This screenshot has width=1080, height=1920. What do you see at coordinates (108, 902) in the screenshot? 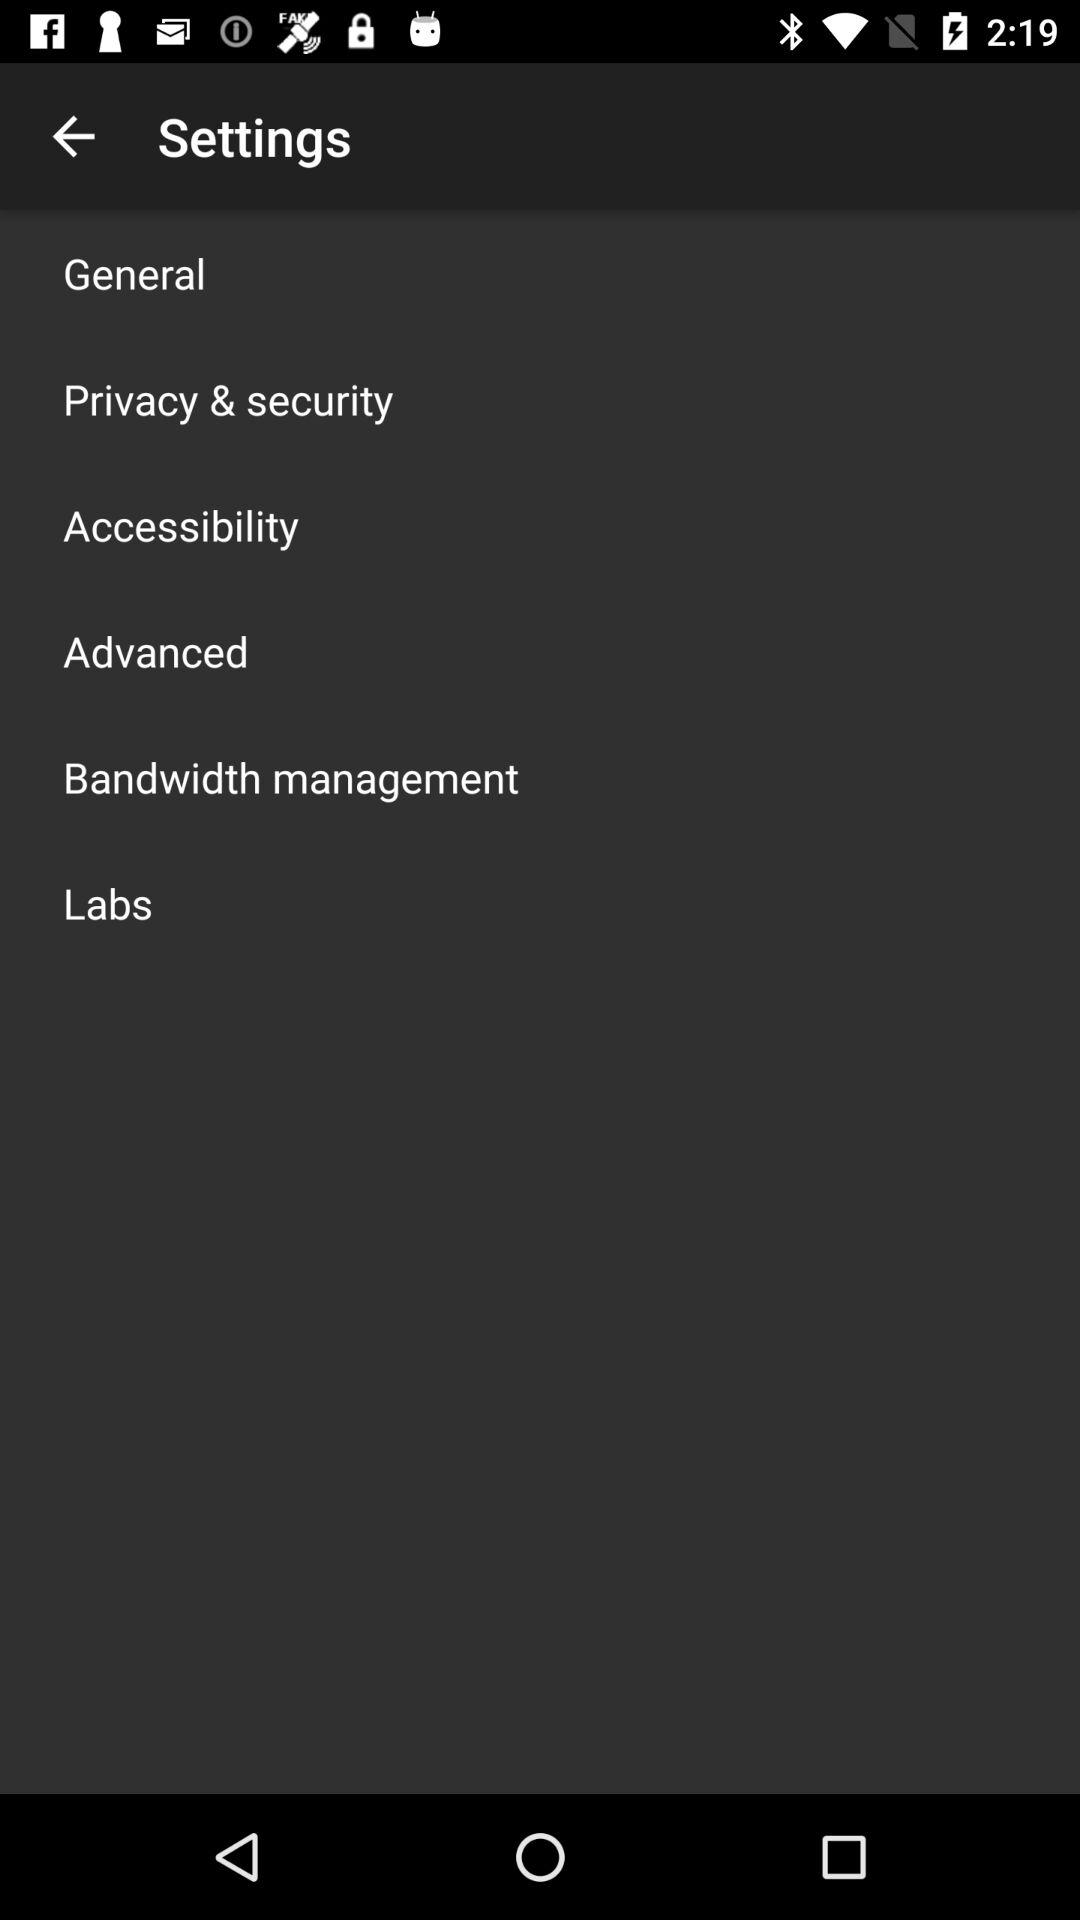
I see `turn on the labs icon` at bounding box center [108, 902].